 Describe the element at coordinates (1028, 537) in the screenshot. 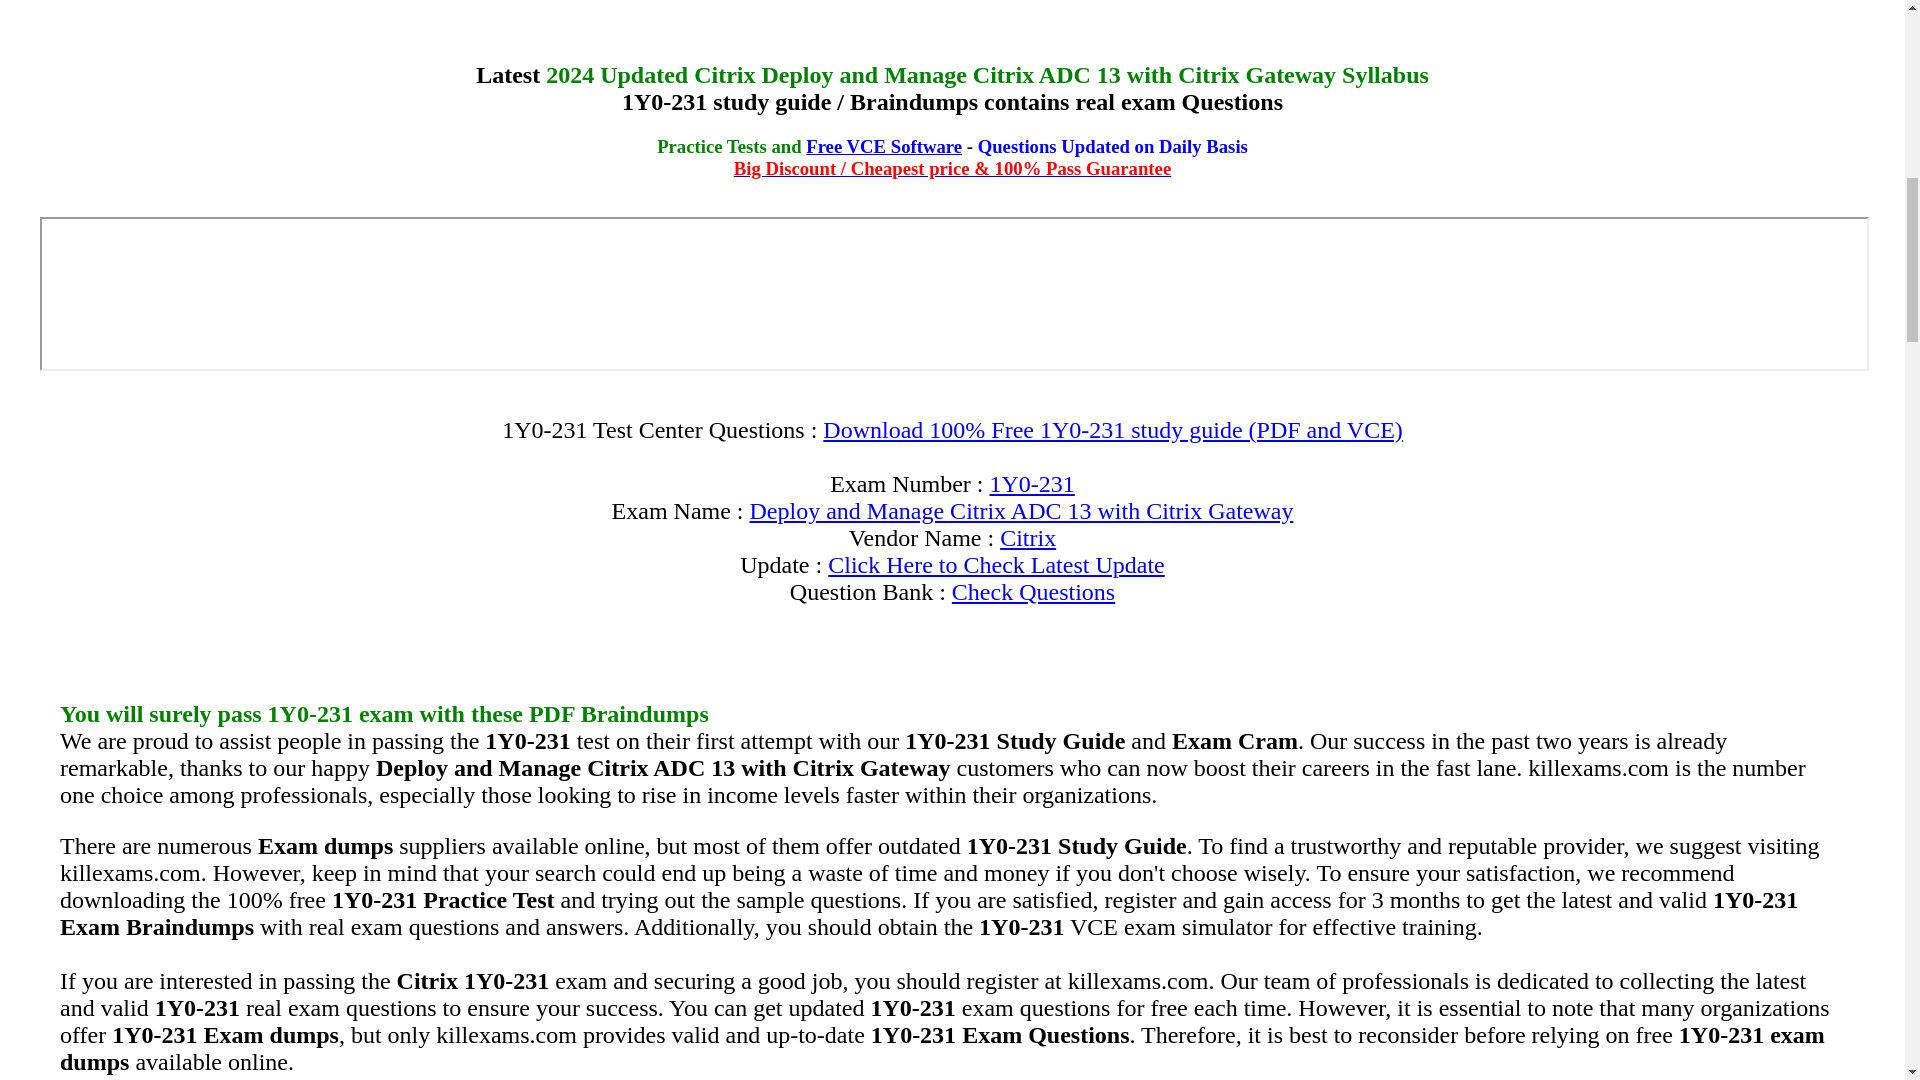

I see `Citrix` at that location.